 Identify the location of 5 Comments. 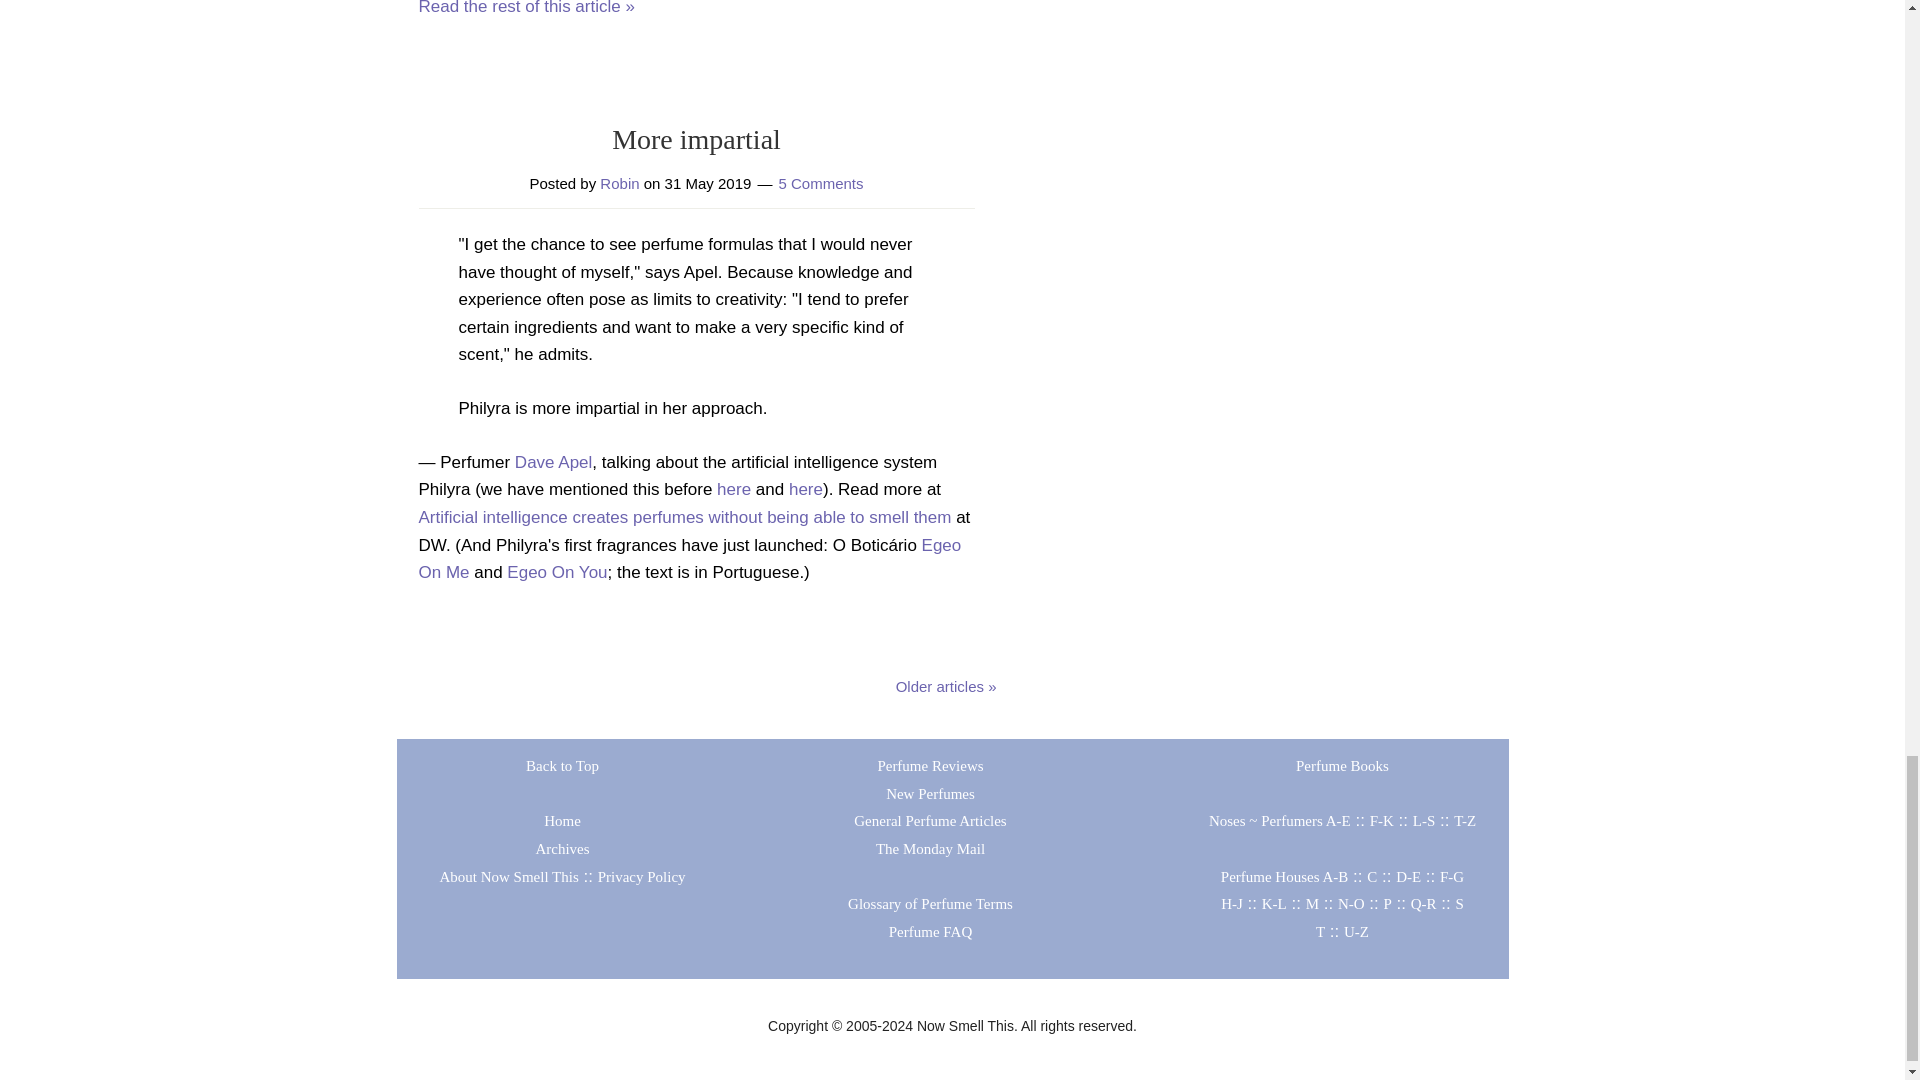
(820, 183).